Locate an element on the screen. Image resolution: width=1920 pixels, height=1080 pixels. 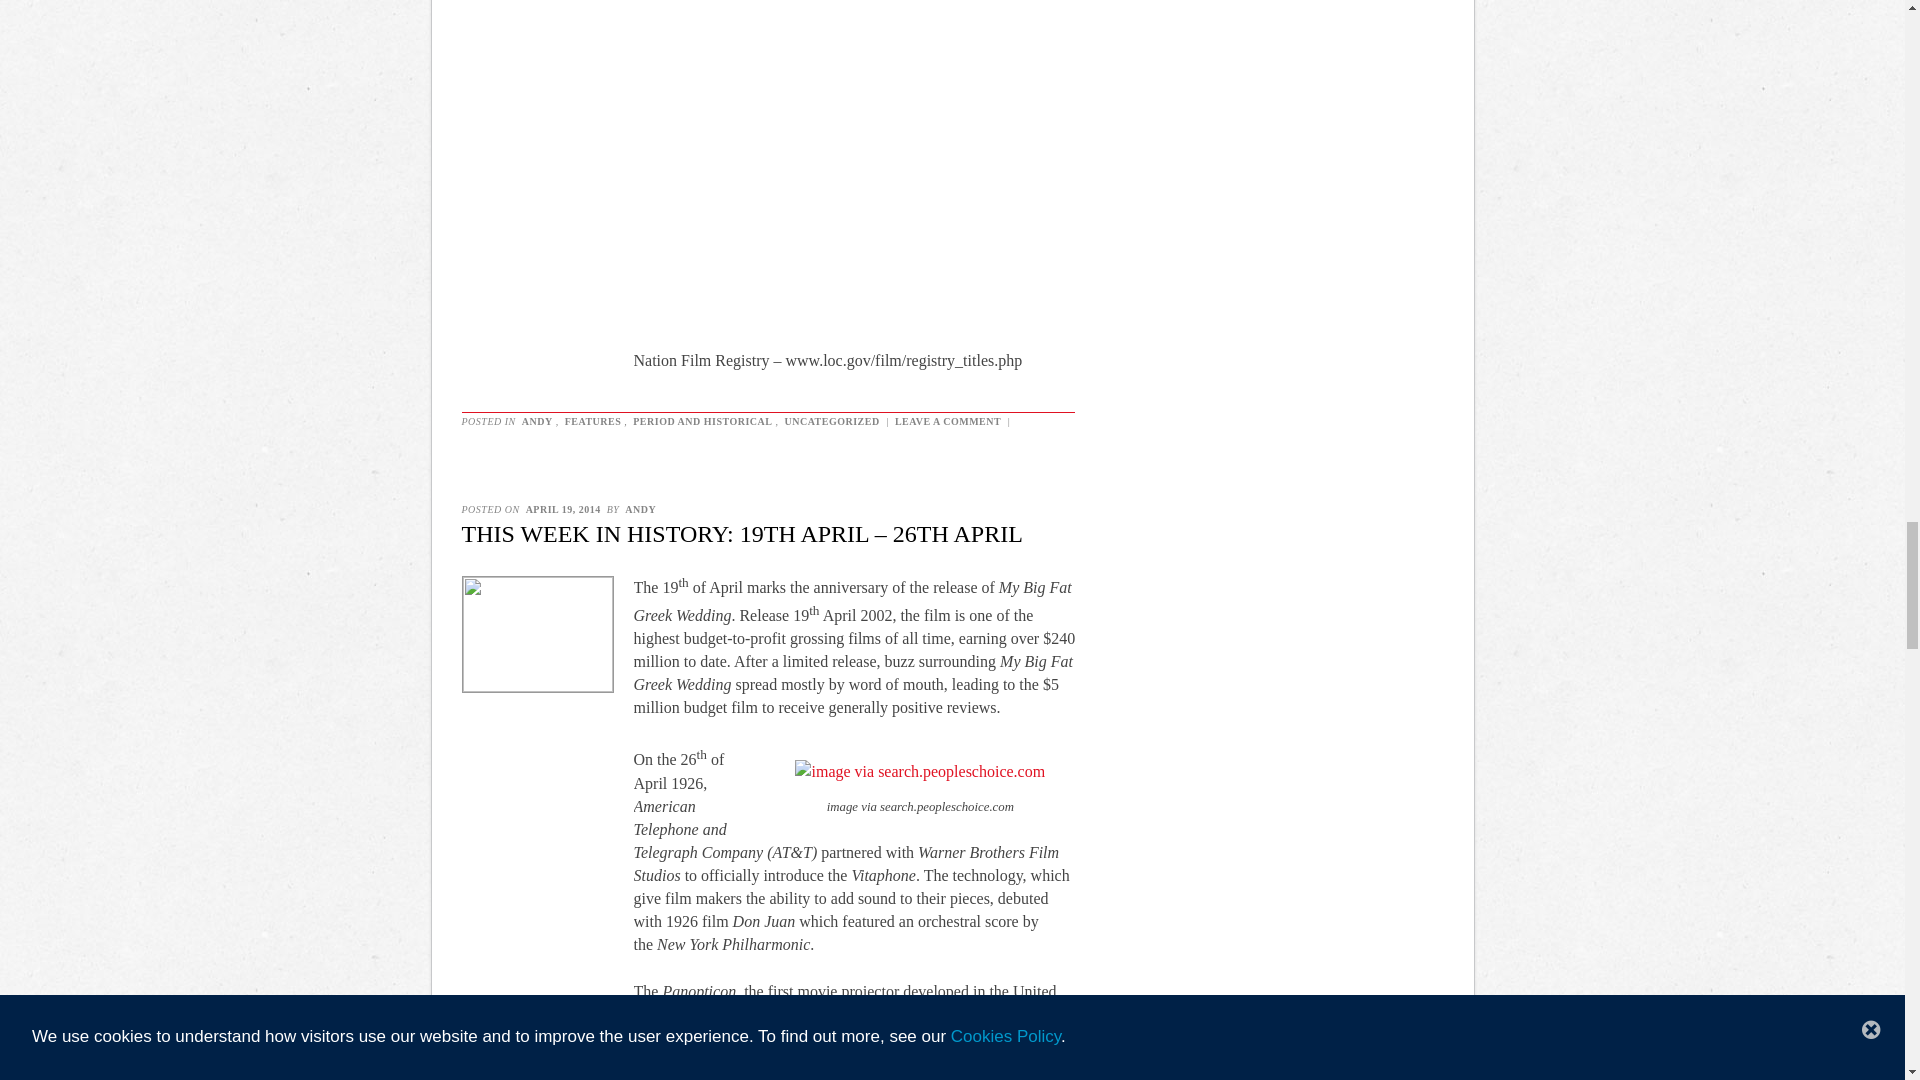
FEATURES is located at coordinates (594, 420).